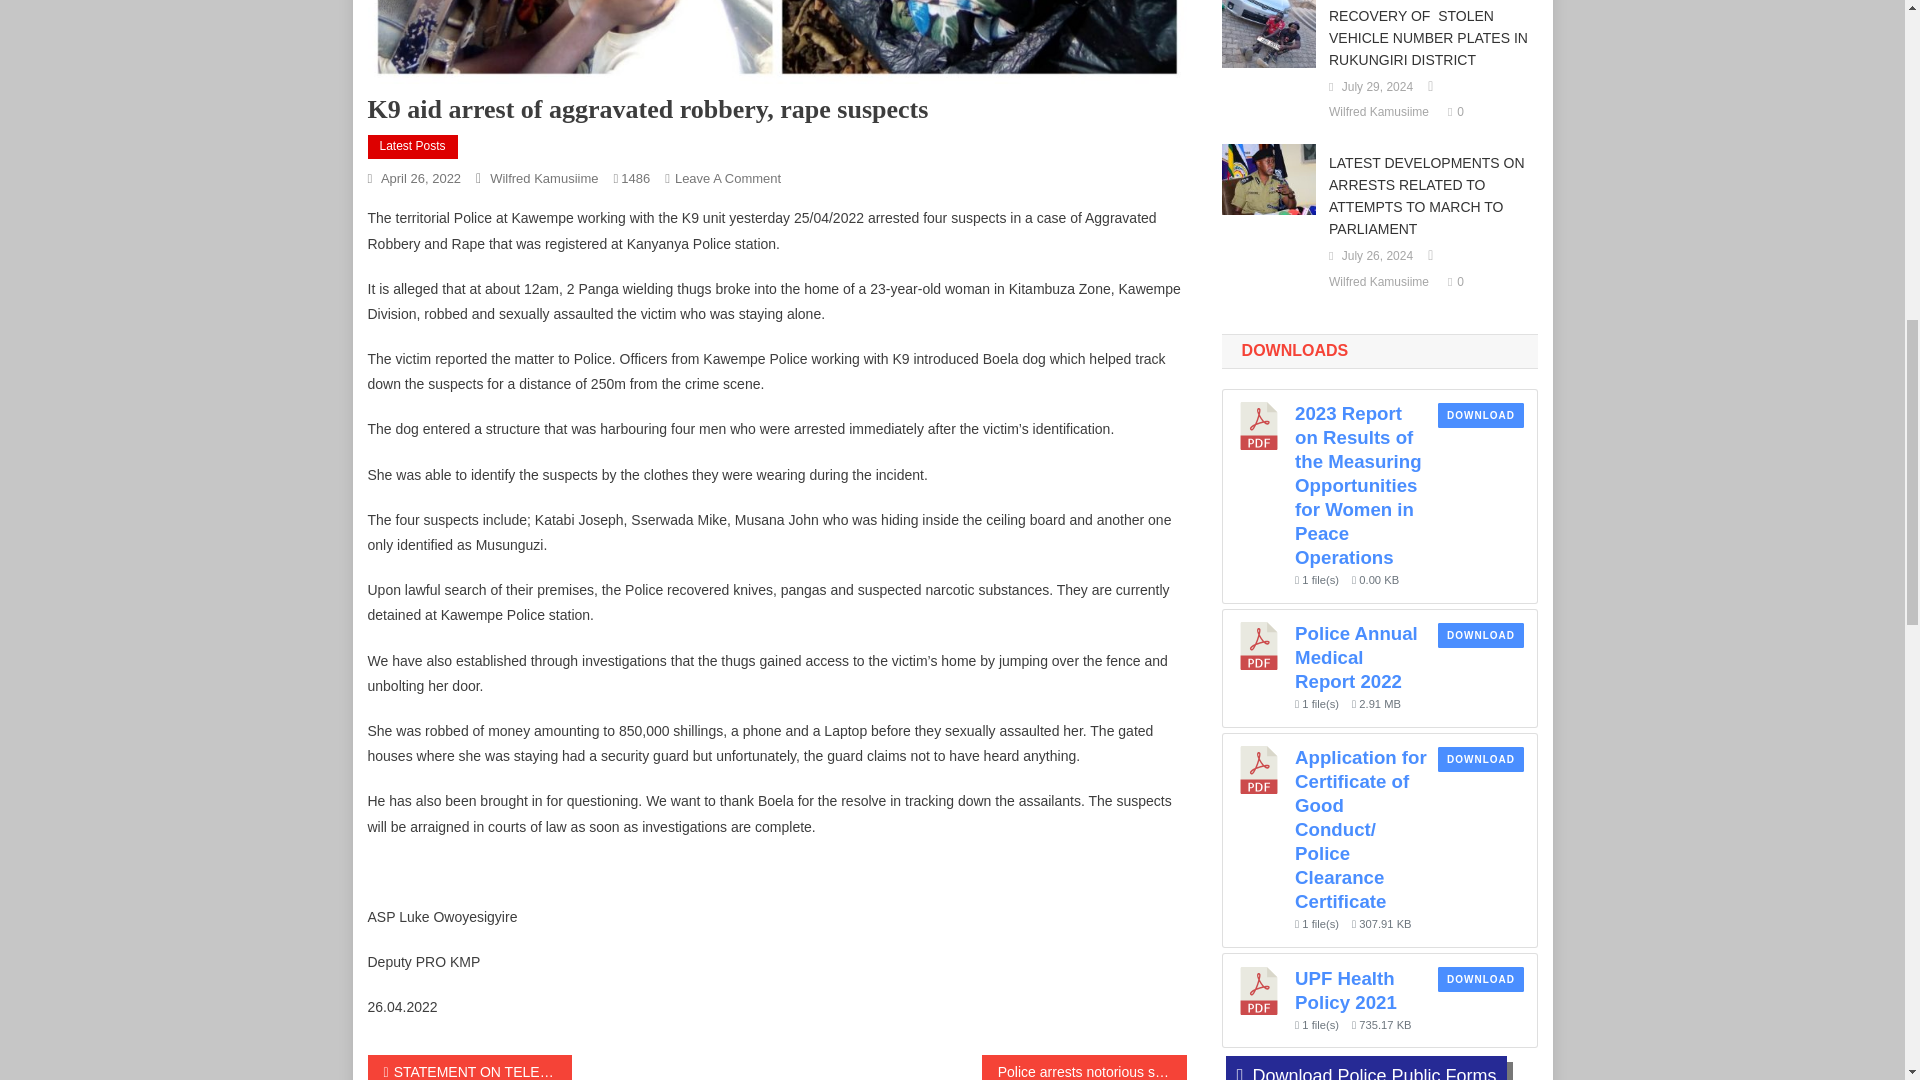 The width and height of the screenshot is (1920, 1080). I want to click on Wilfred Kamusiime, so click(543, 178).